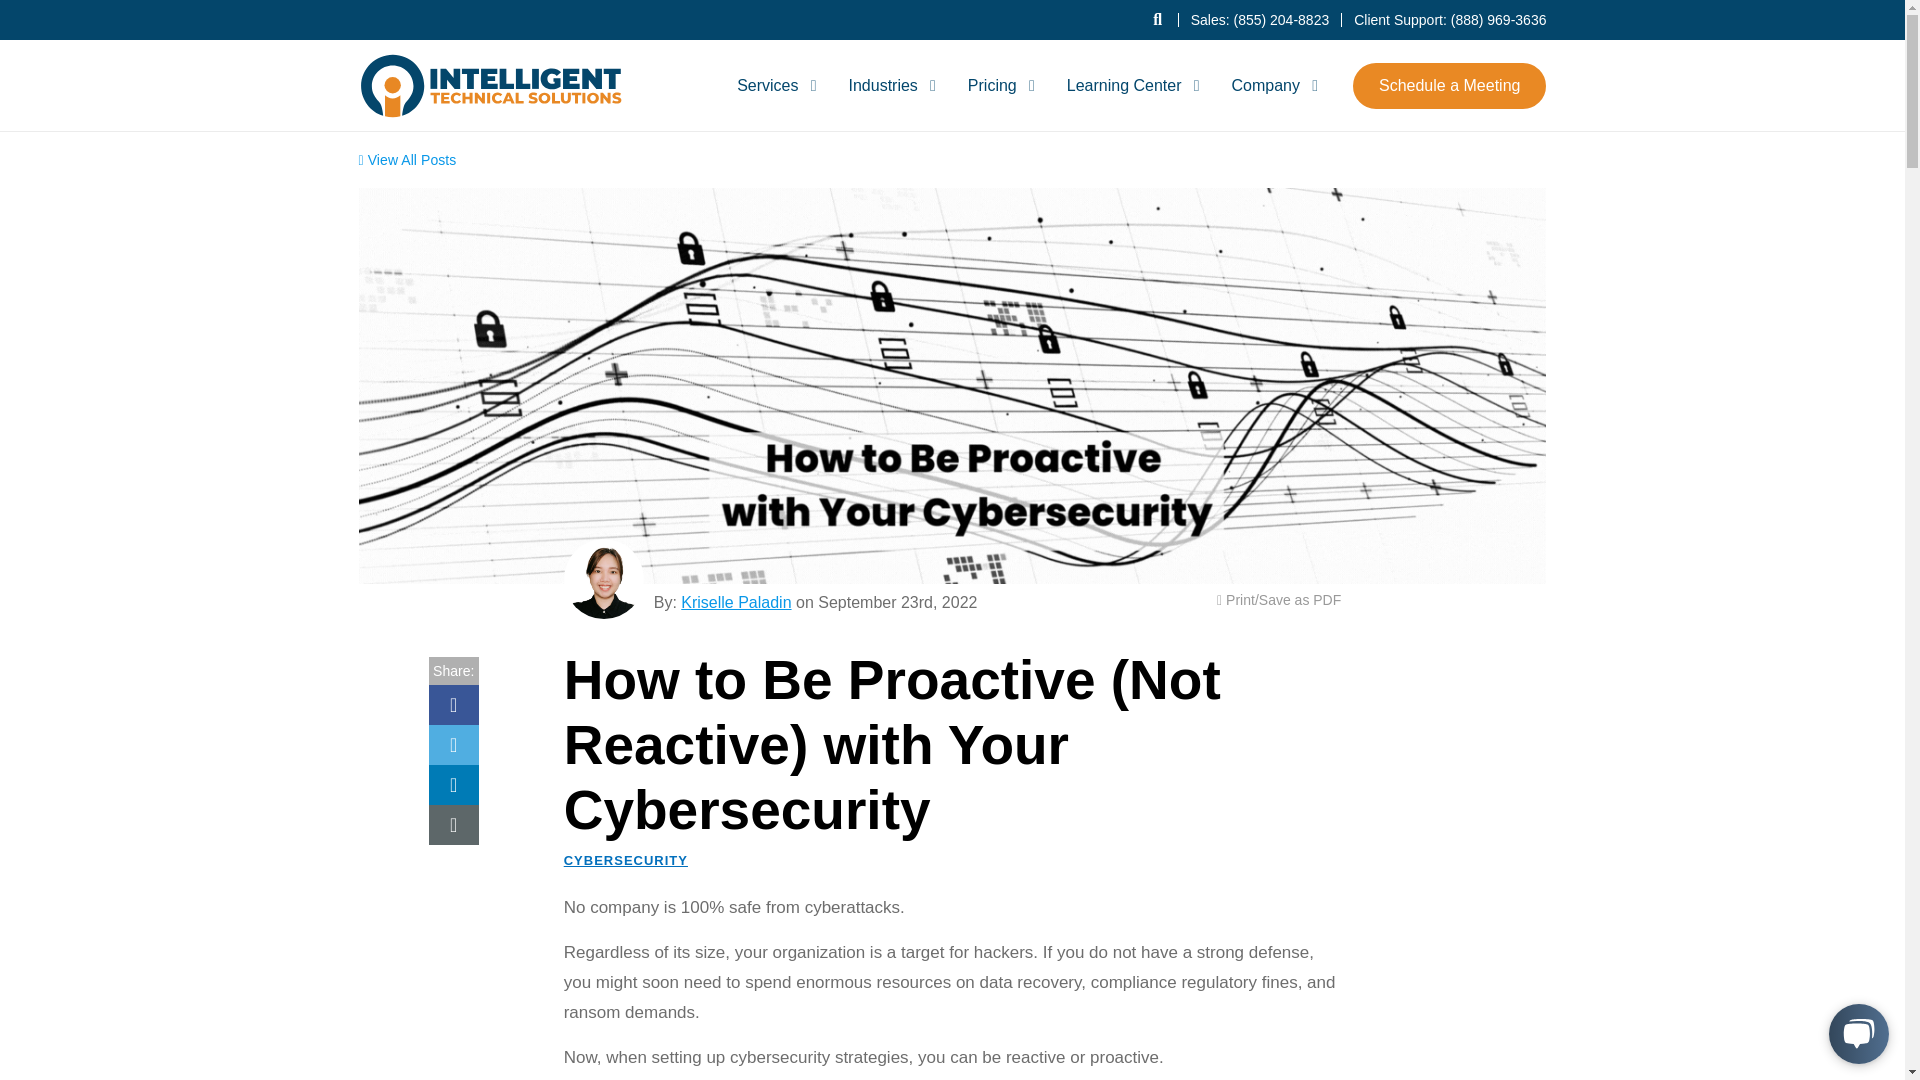 The height and width of the screenshot is (1080, 1920). Describe the element at coordinates (453, 744) in the screenshot. I see `Share on Twitter` at that location.